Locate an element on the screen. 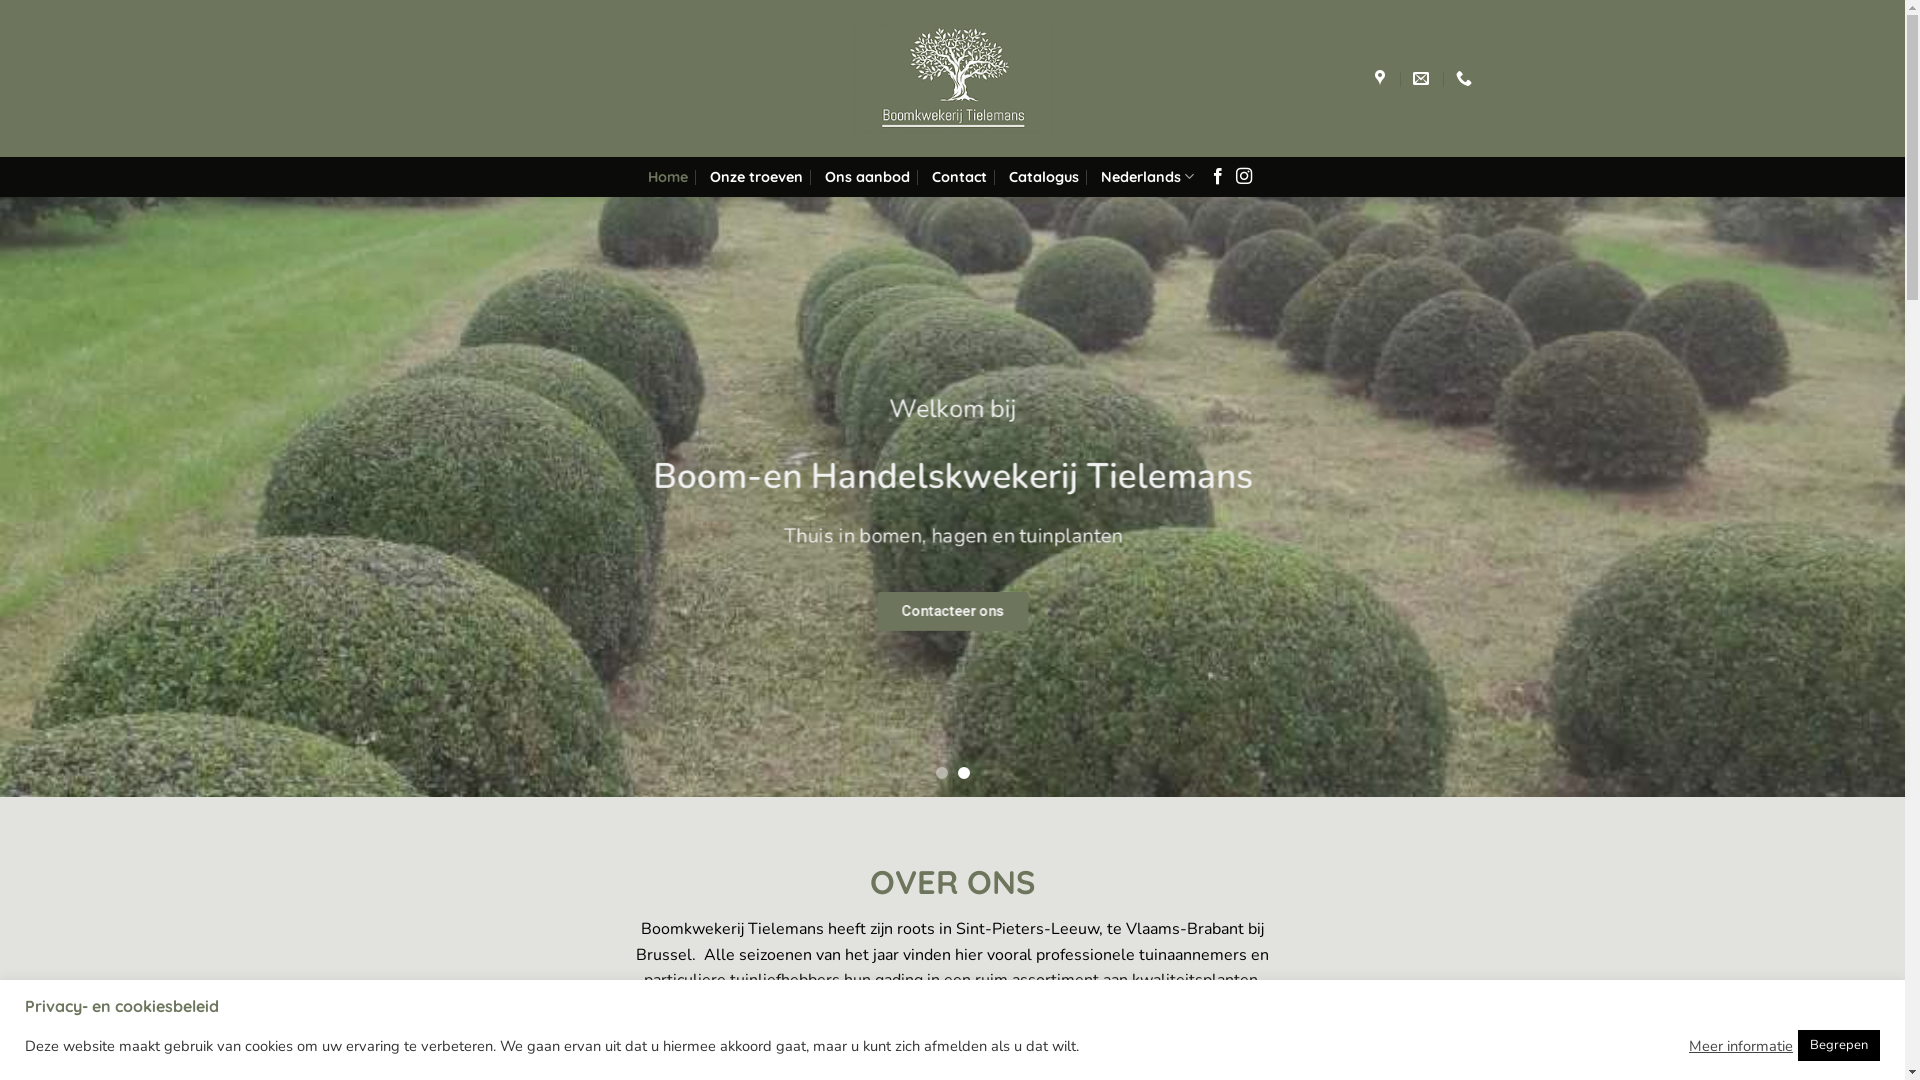 This screenshot has width=1920, height=1080. Nederlands is located at coordinates (1148, 176).